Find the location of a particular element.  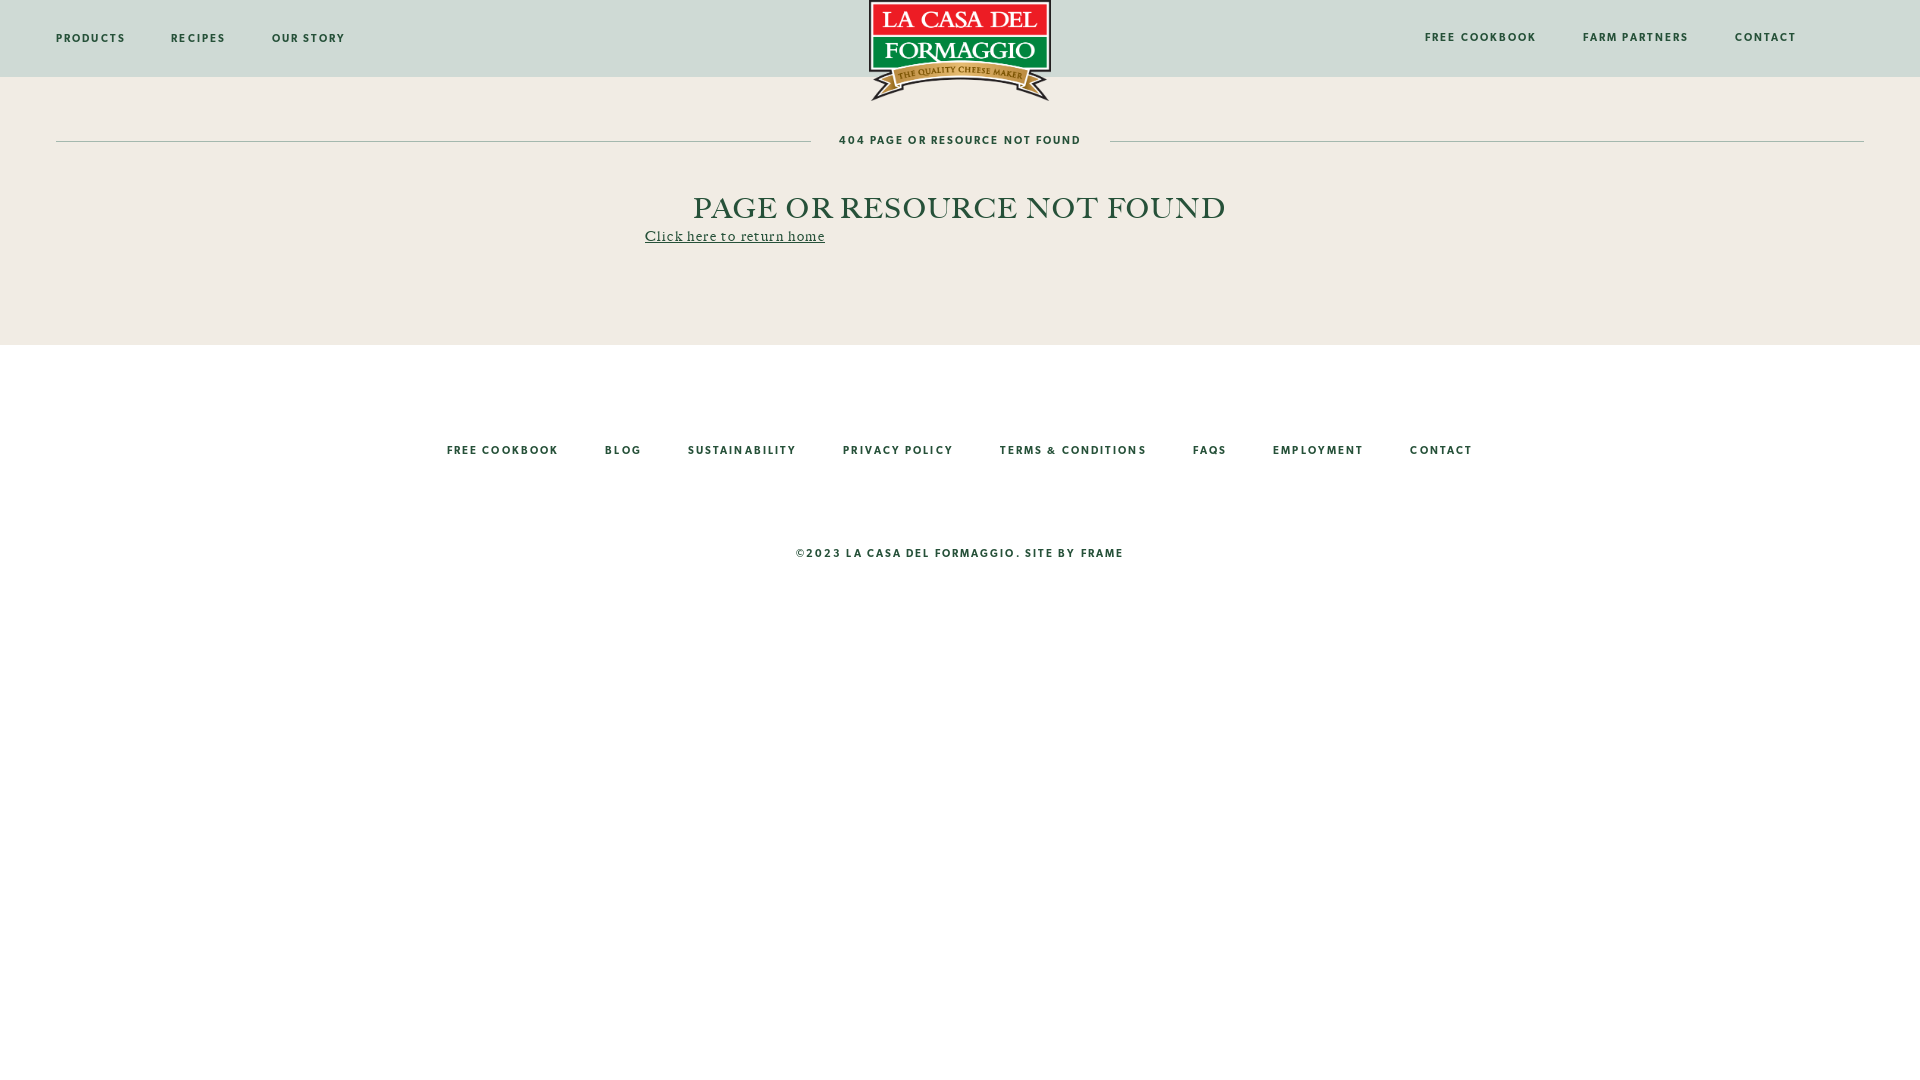

BLOG is located at coordinates (623, 451).